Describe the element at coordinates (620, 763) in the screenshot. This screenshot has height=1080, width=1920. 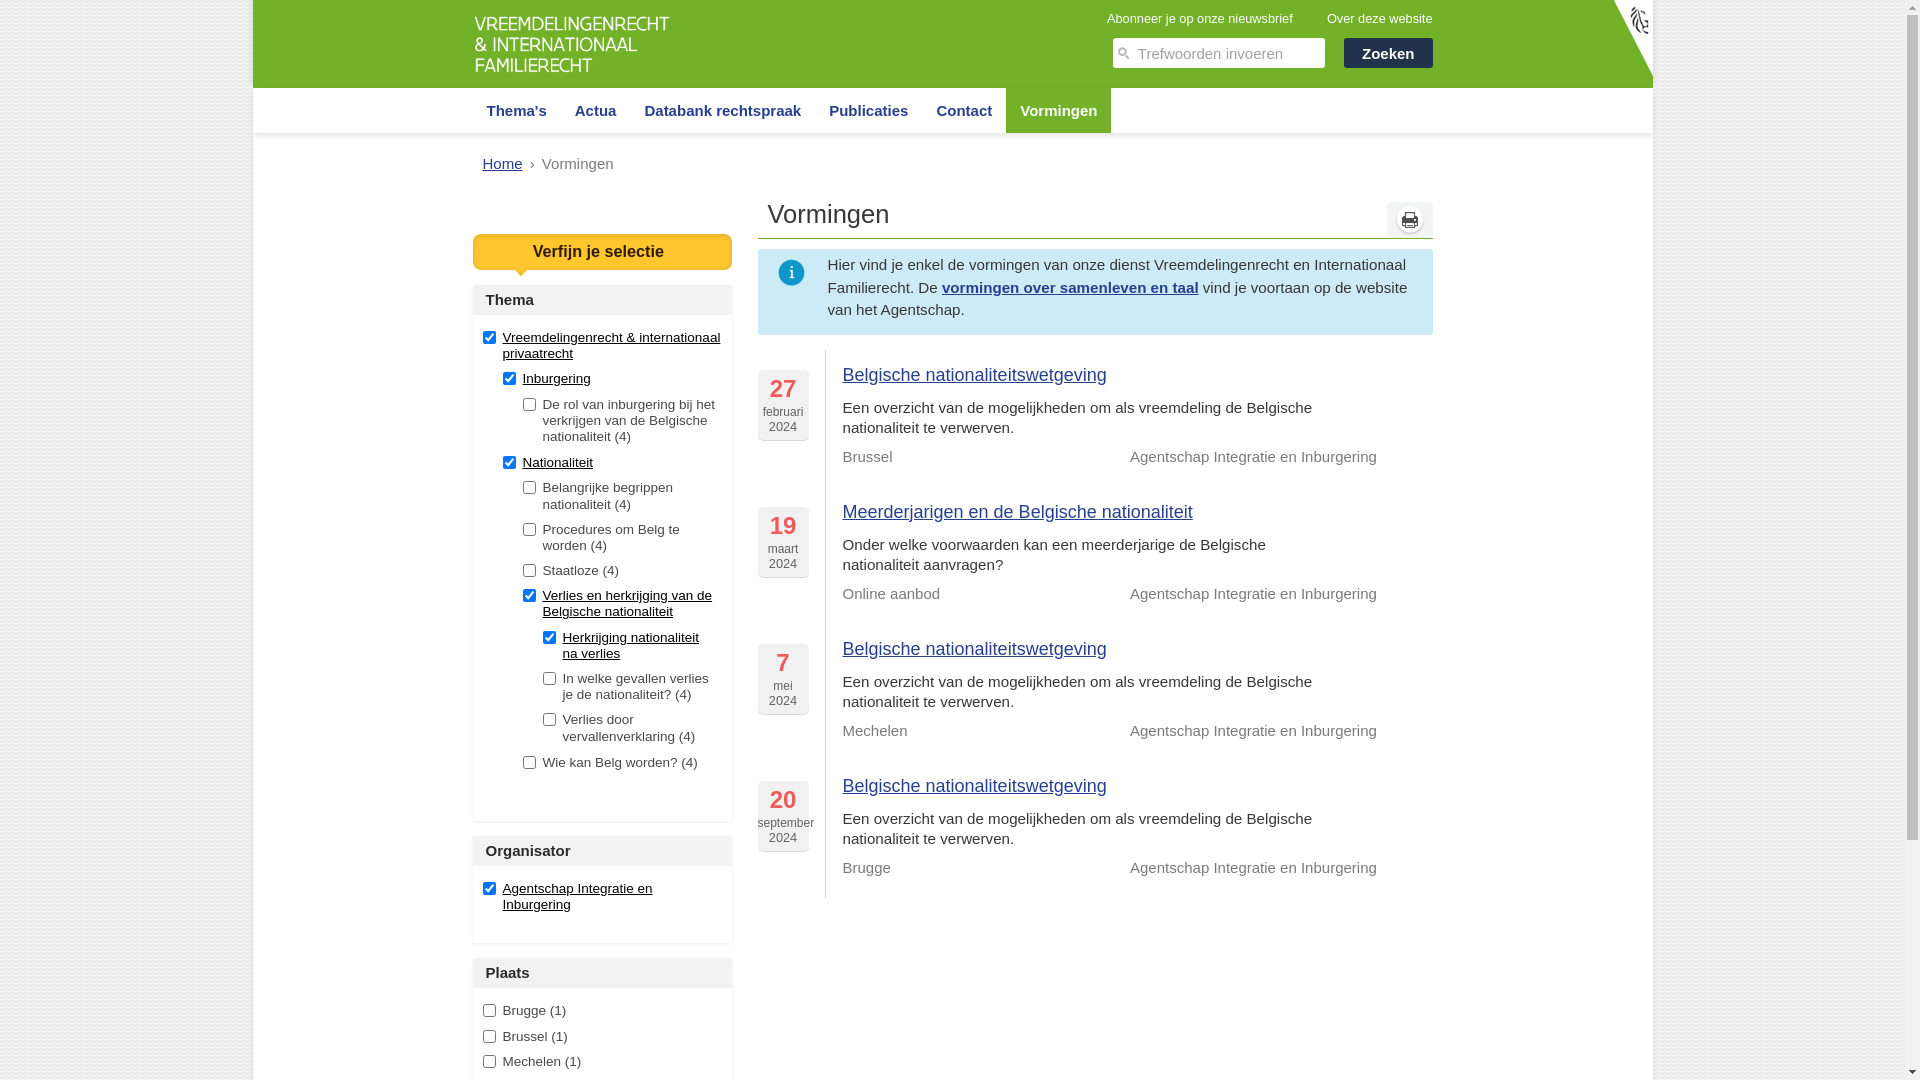
I see `Wie kan Belg worden? (4)
Apply Wie kan Belg worden? filter` at that location.